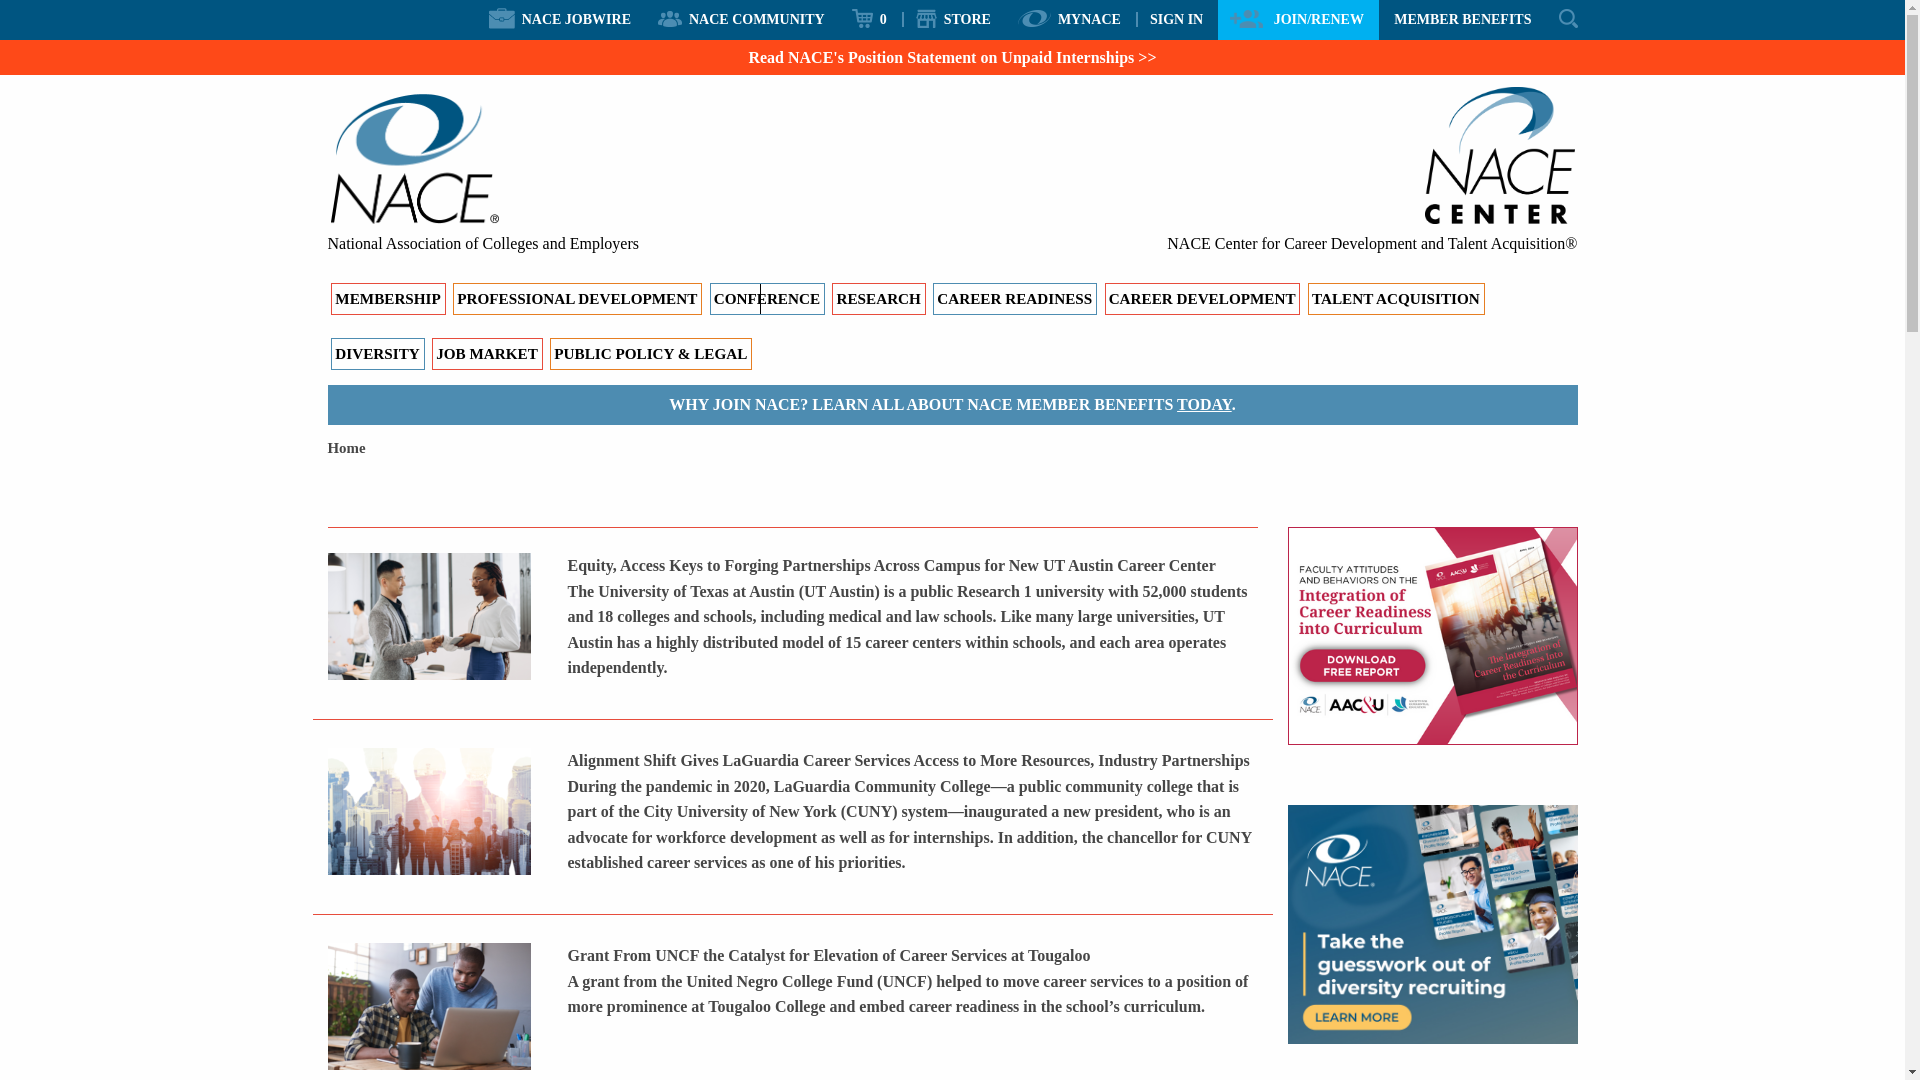 This screenshot has width=1920, height=1080. Describe the element at coordinates (768, 298) in the screenshot. I see `CONFERENCE` at that location.